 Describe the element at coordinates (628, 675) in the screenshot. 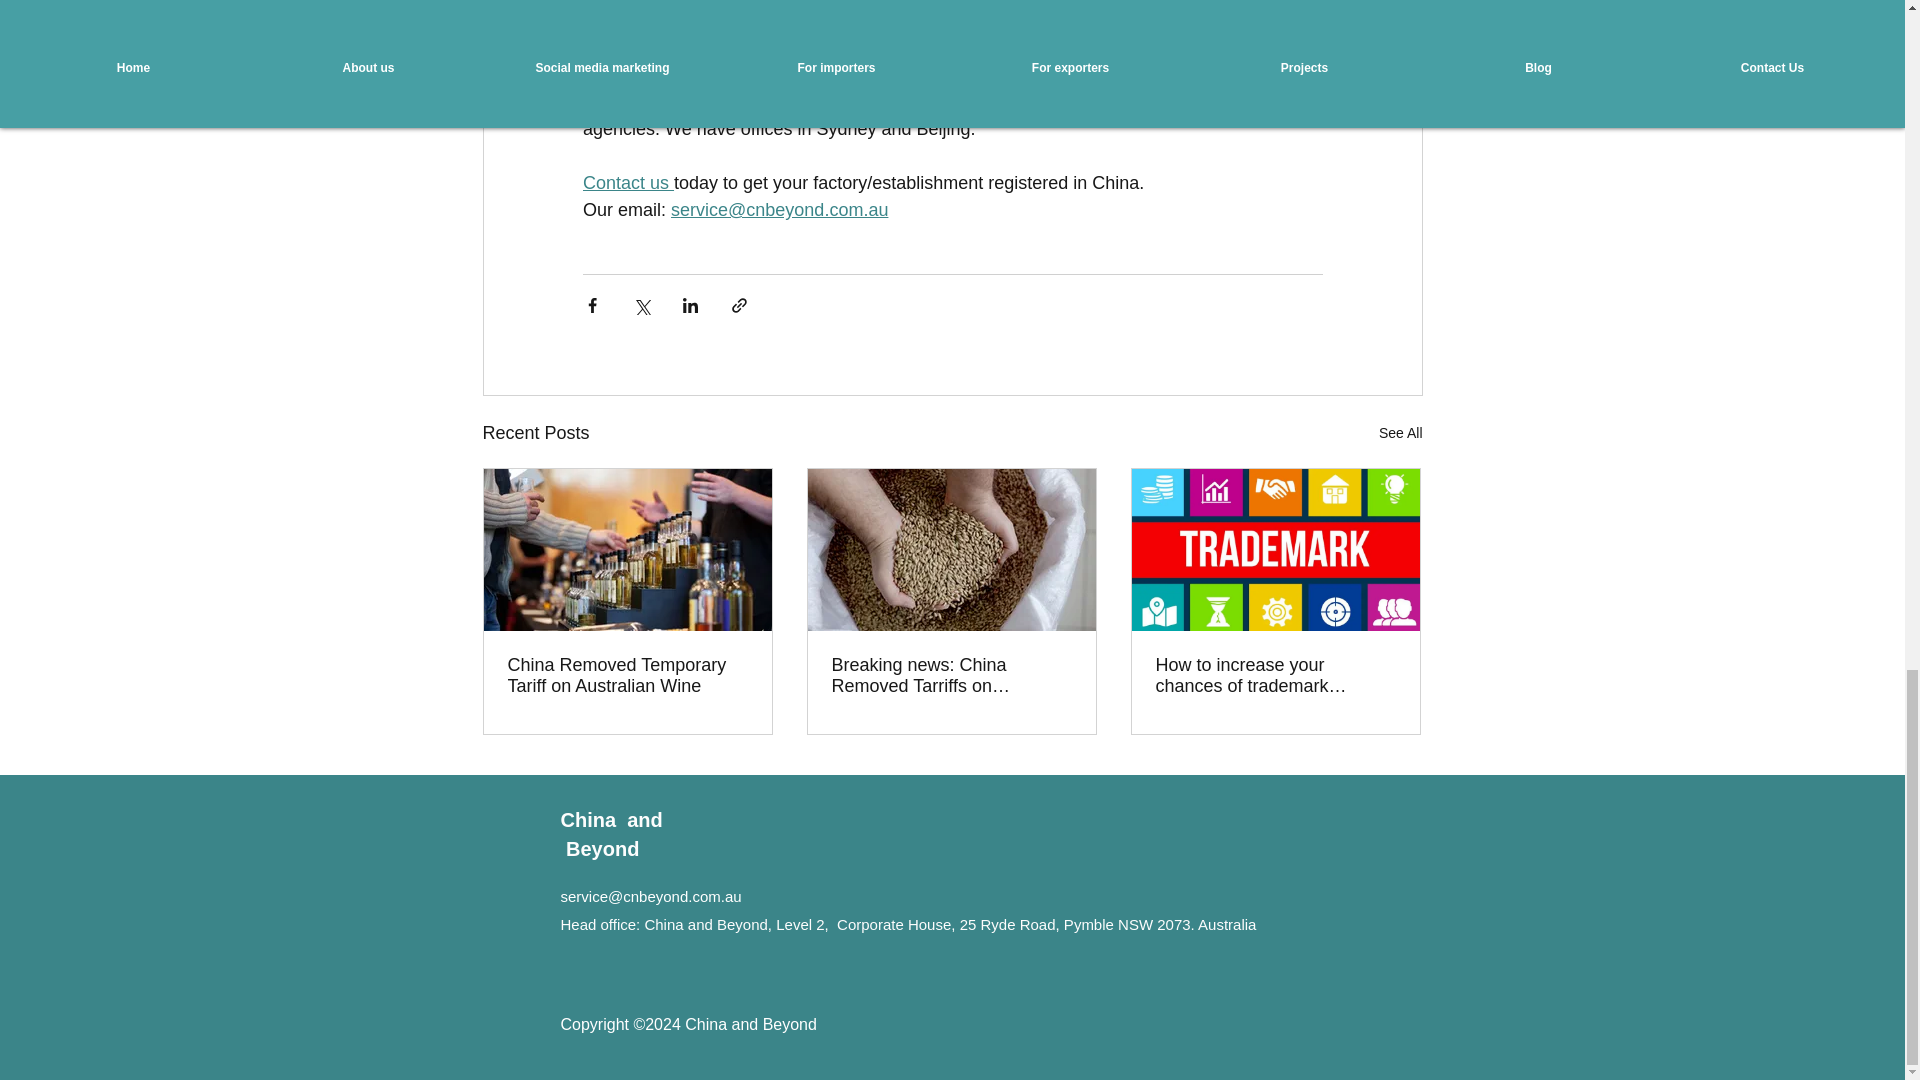

I see `China Removed Temporary Tariff on Australian Wine` at that location.